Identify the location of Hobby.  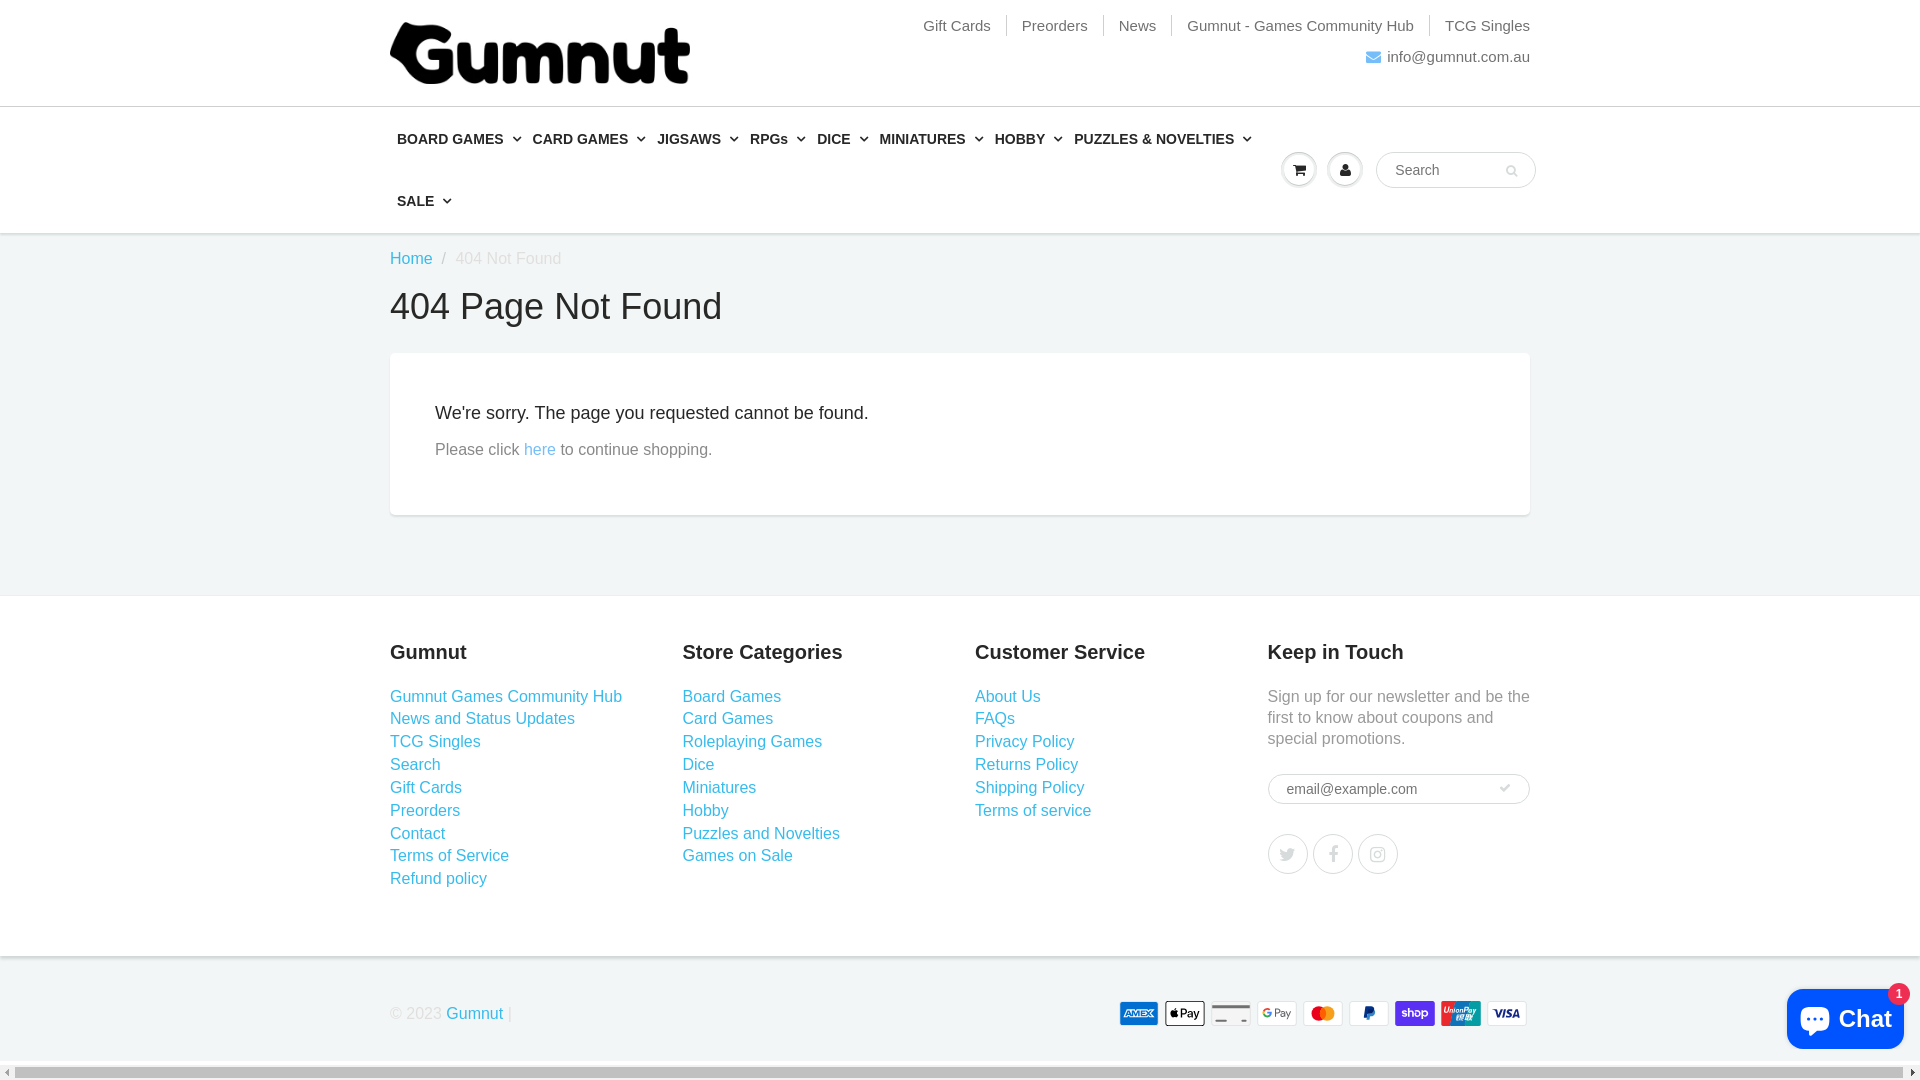
(705, 810).